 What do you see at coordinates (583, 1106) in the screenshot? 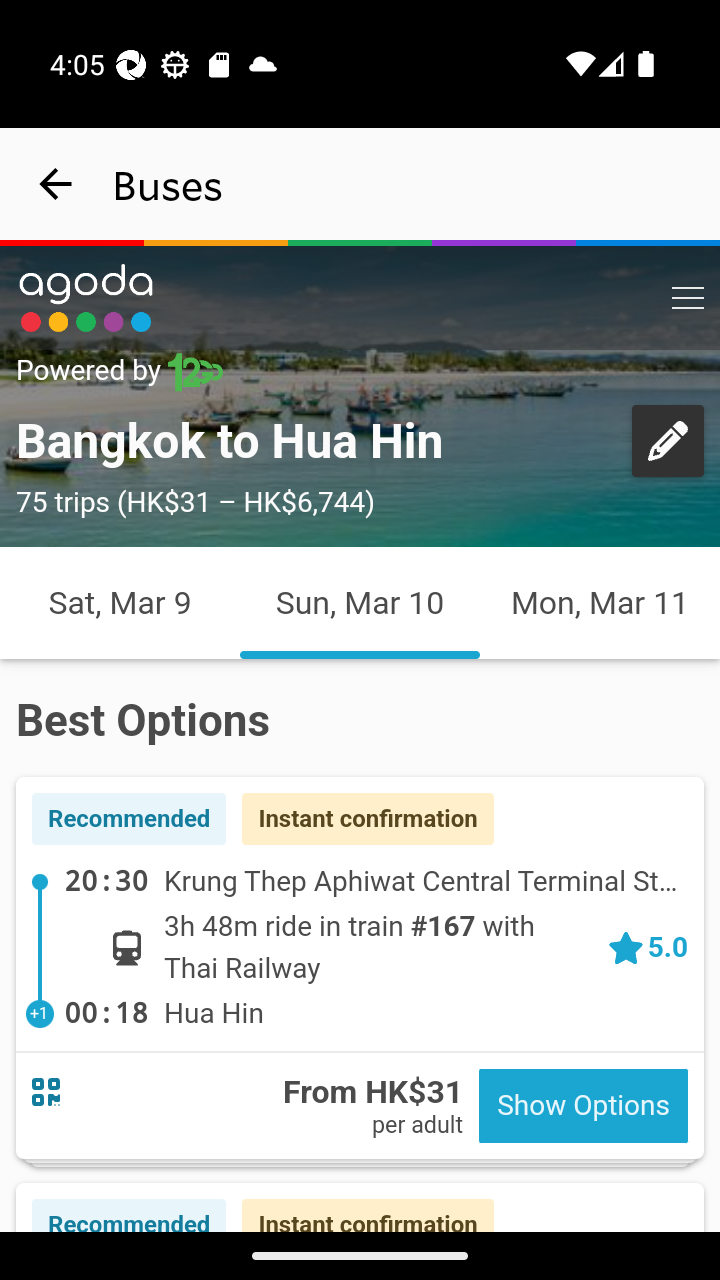
I see `Show Options` at bounding box center [583, 1106].